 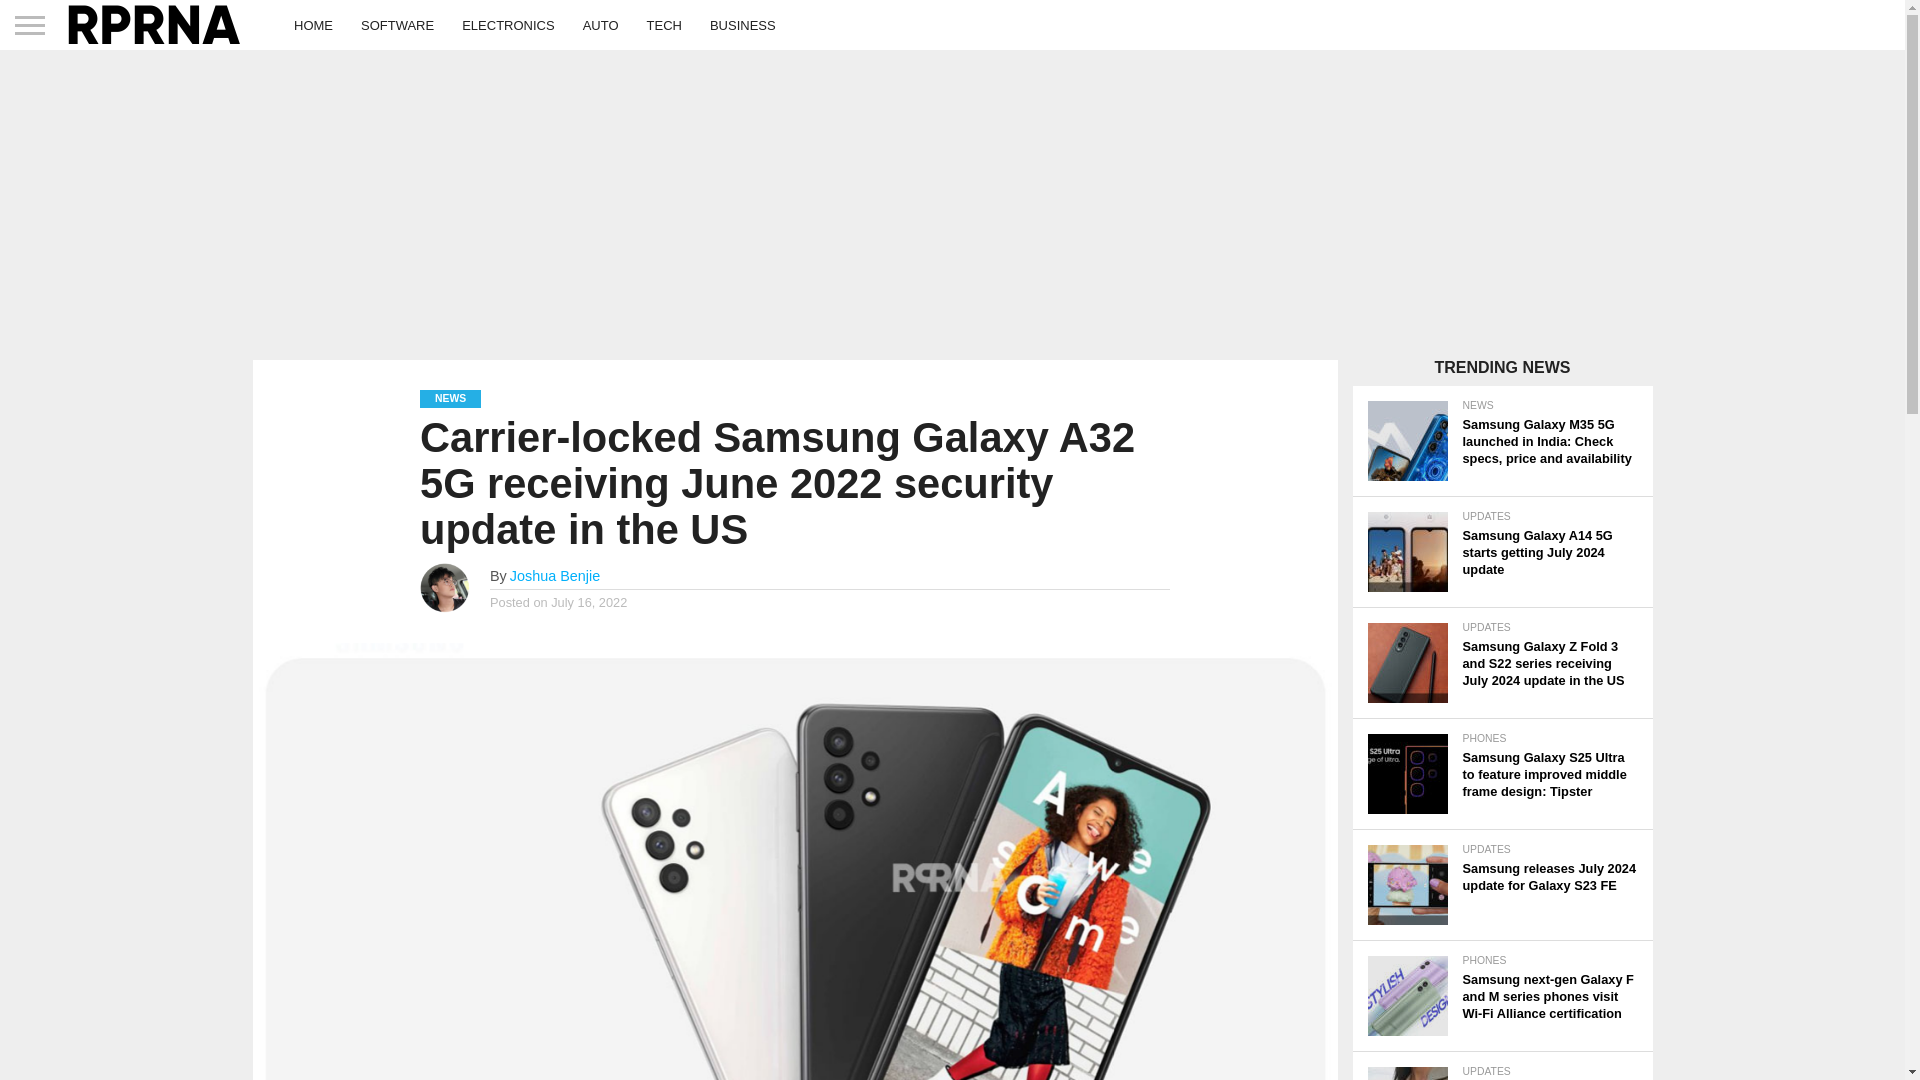 I want to click on HOME, so click(x=314, y=24).